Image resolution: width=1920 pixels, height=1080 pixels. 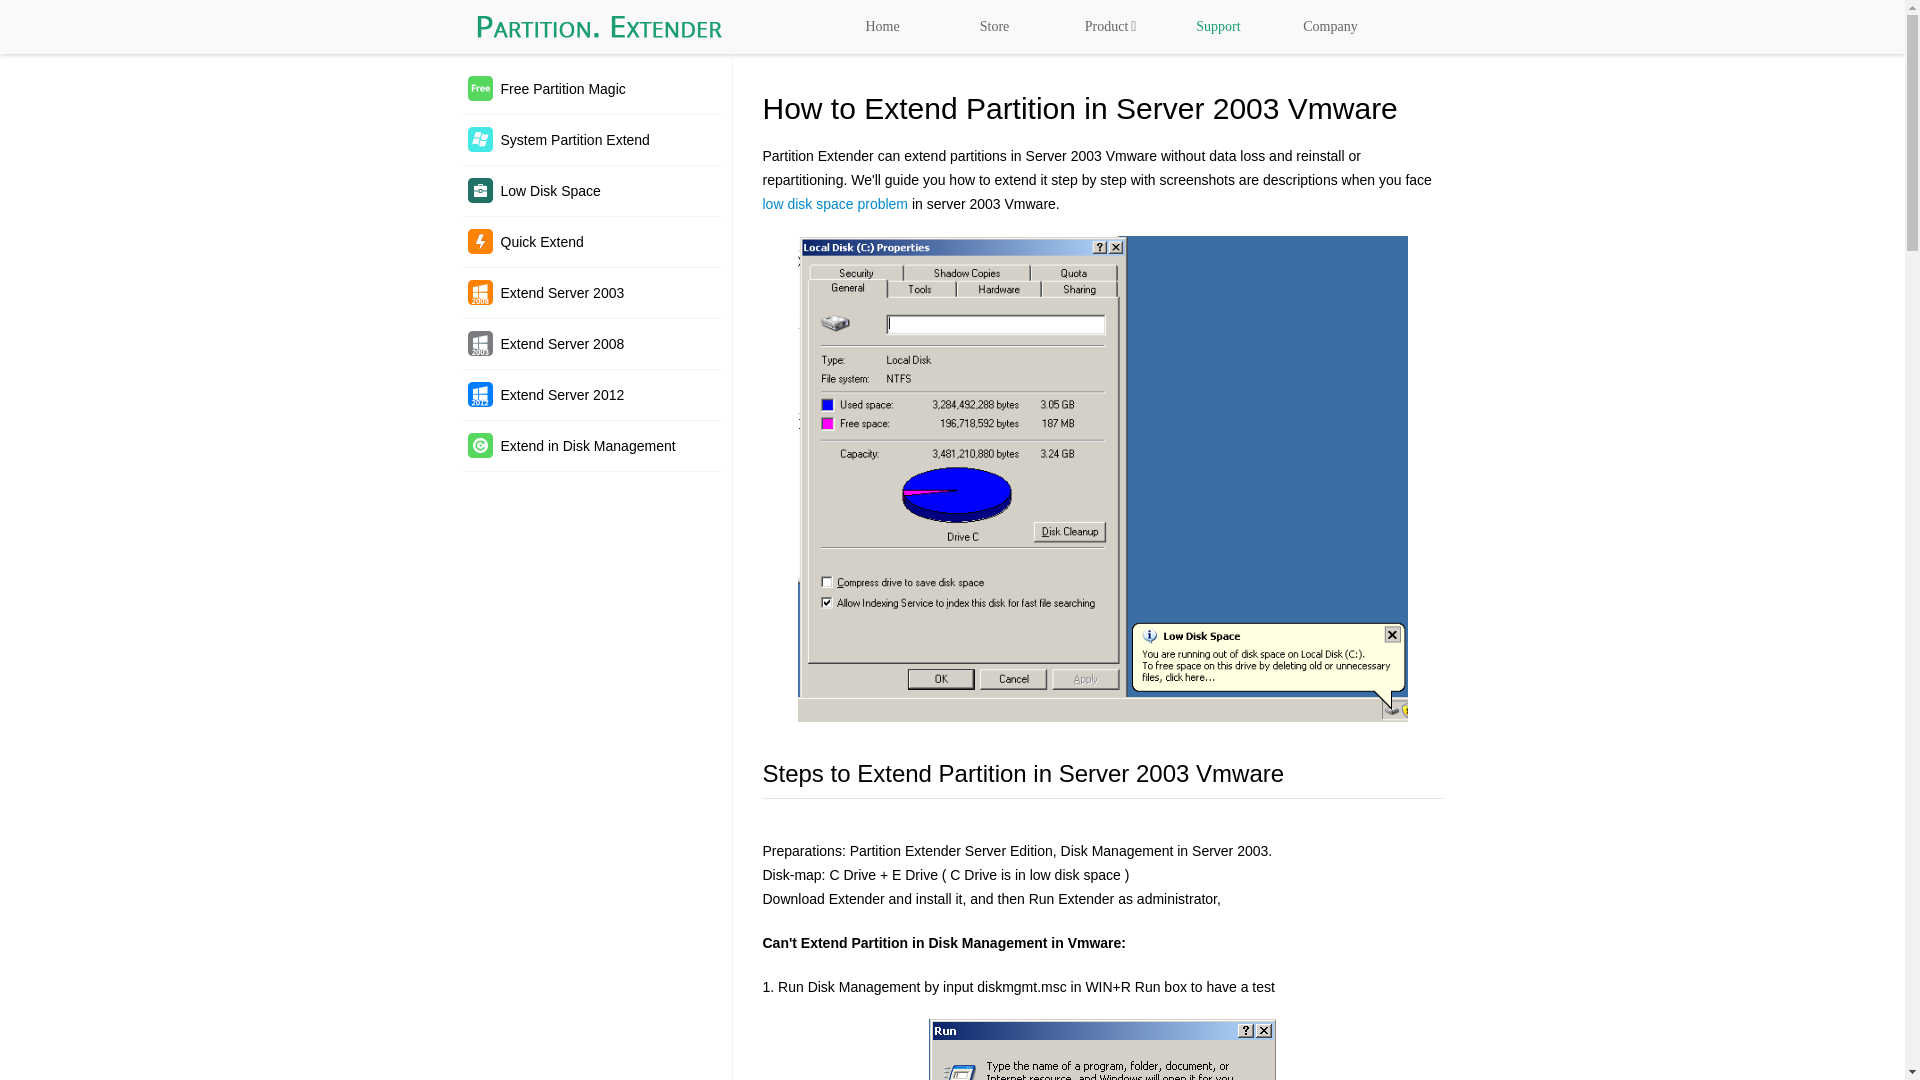 What do you see at coordinates (591, 192) in the screenshot?
I see `Low Disk Space` at bounding box center [591, 192].